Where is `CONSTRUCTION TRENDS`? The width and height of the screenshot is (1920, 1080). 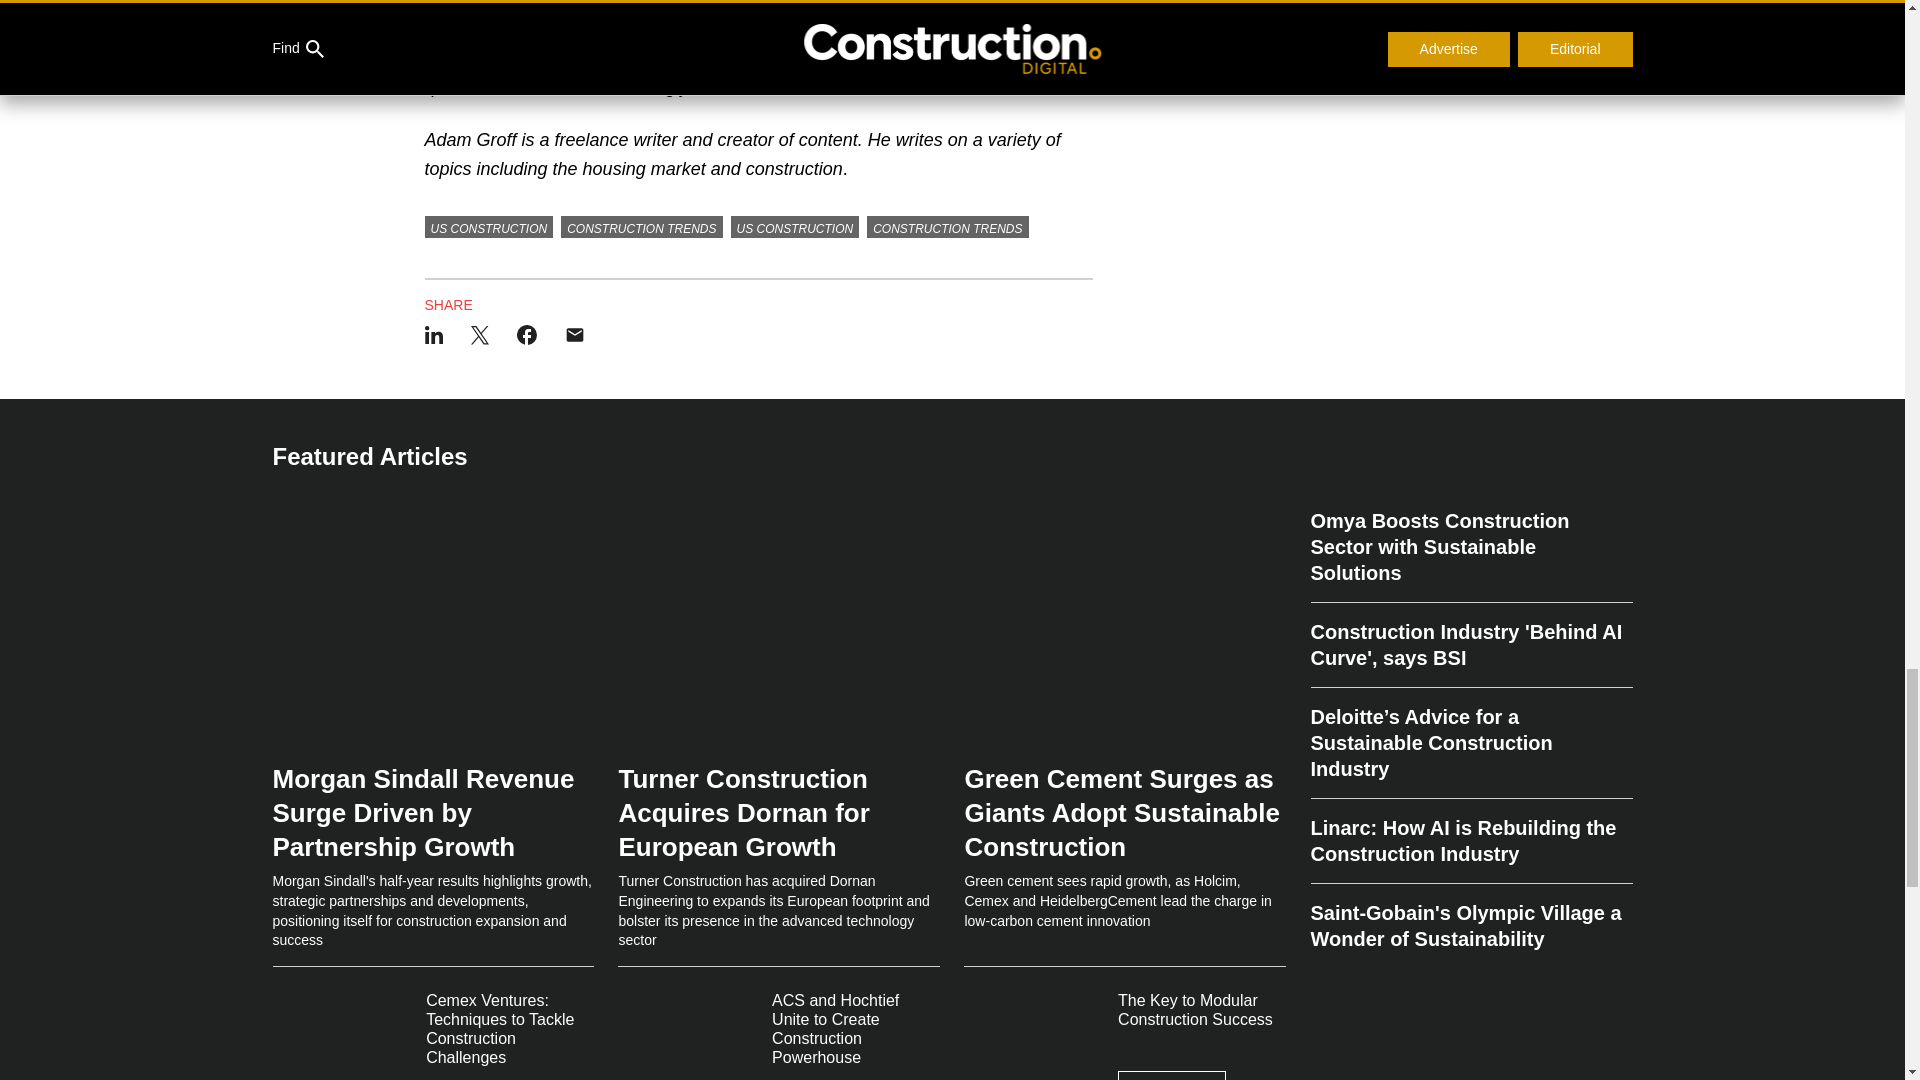
CONSTRUCTION TRENDS is located at coordinates (640, 226).